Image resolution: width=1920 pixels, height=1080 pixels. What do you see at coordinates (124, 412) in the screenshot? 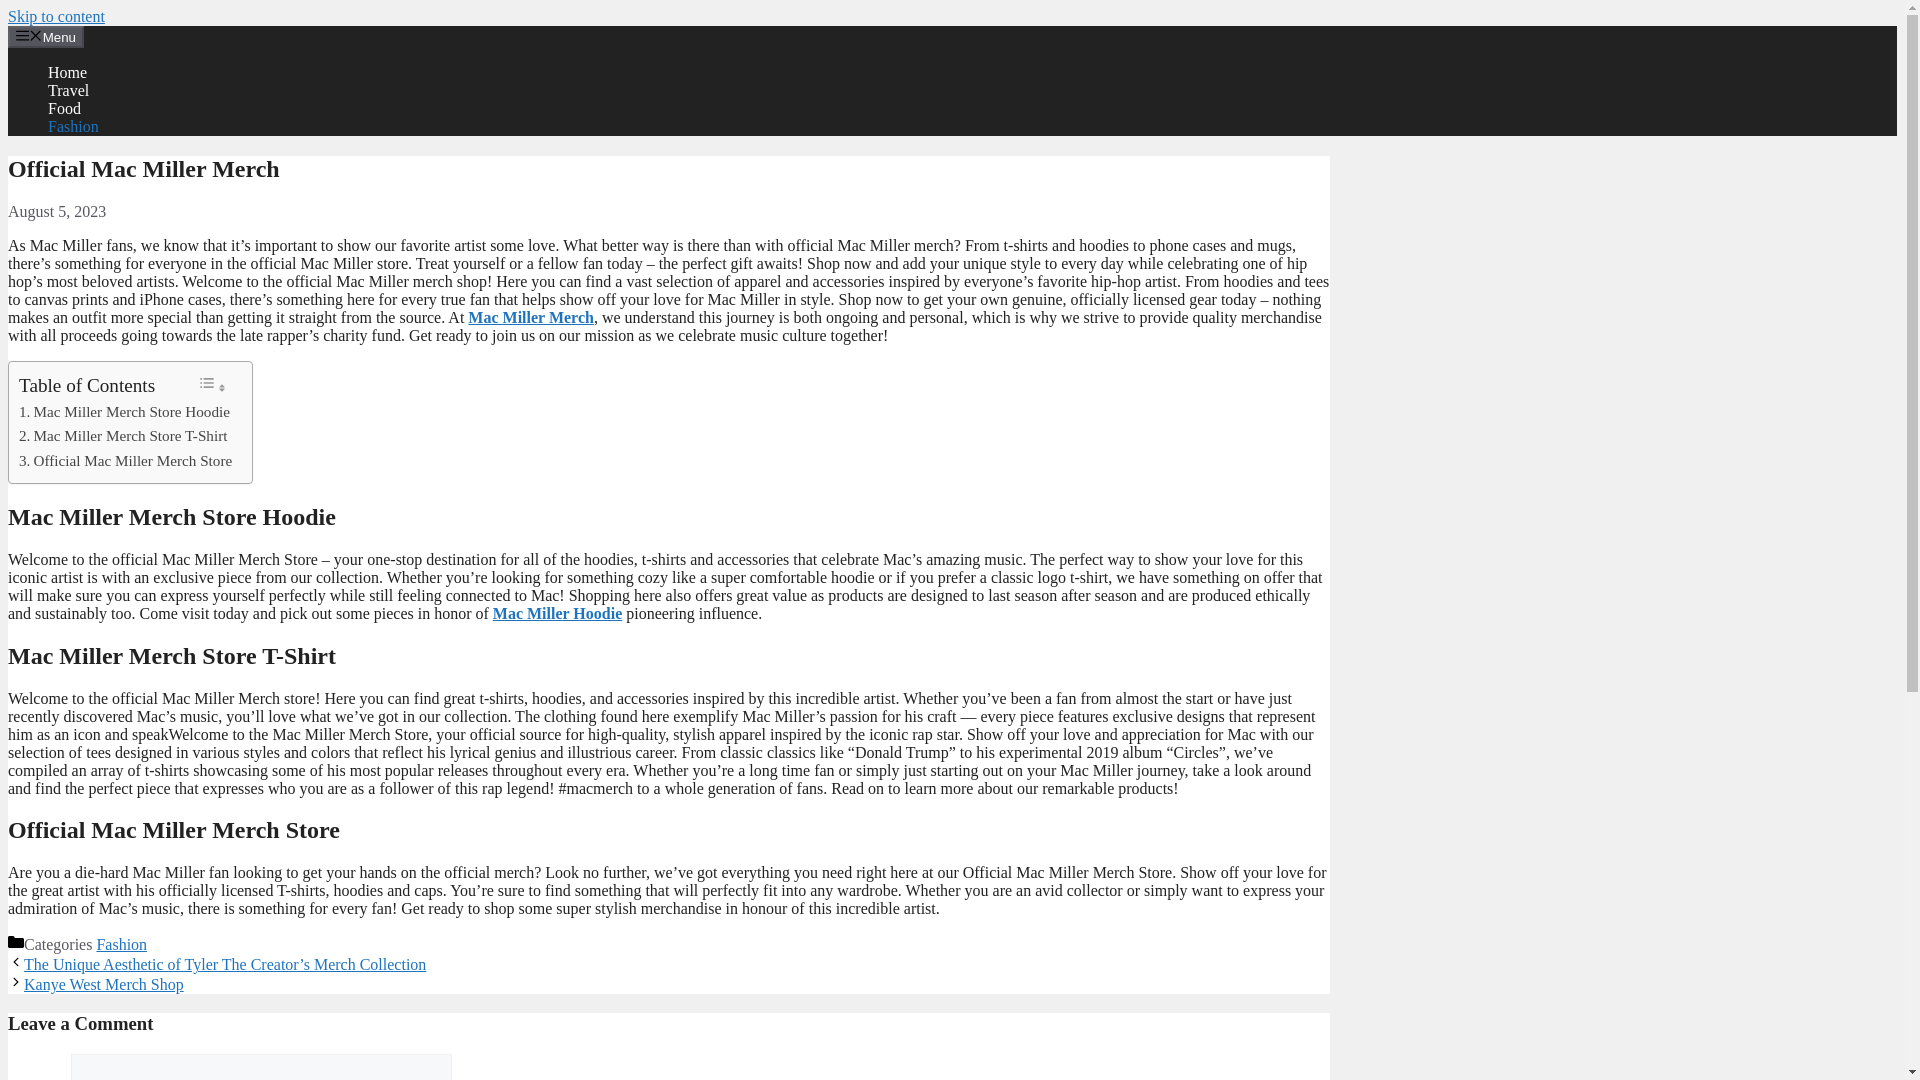
I see `Mac Miller Merch Store Hoodie` at bounding box center [124, 412].